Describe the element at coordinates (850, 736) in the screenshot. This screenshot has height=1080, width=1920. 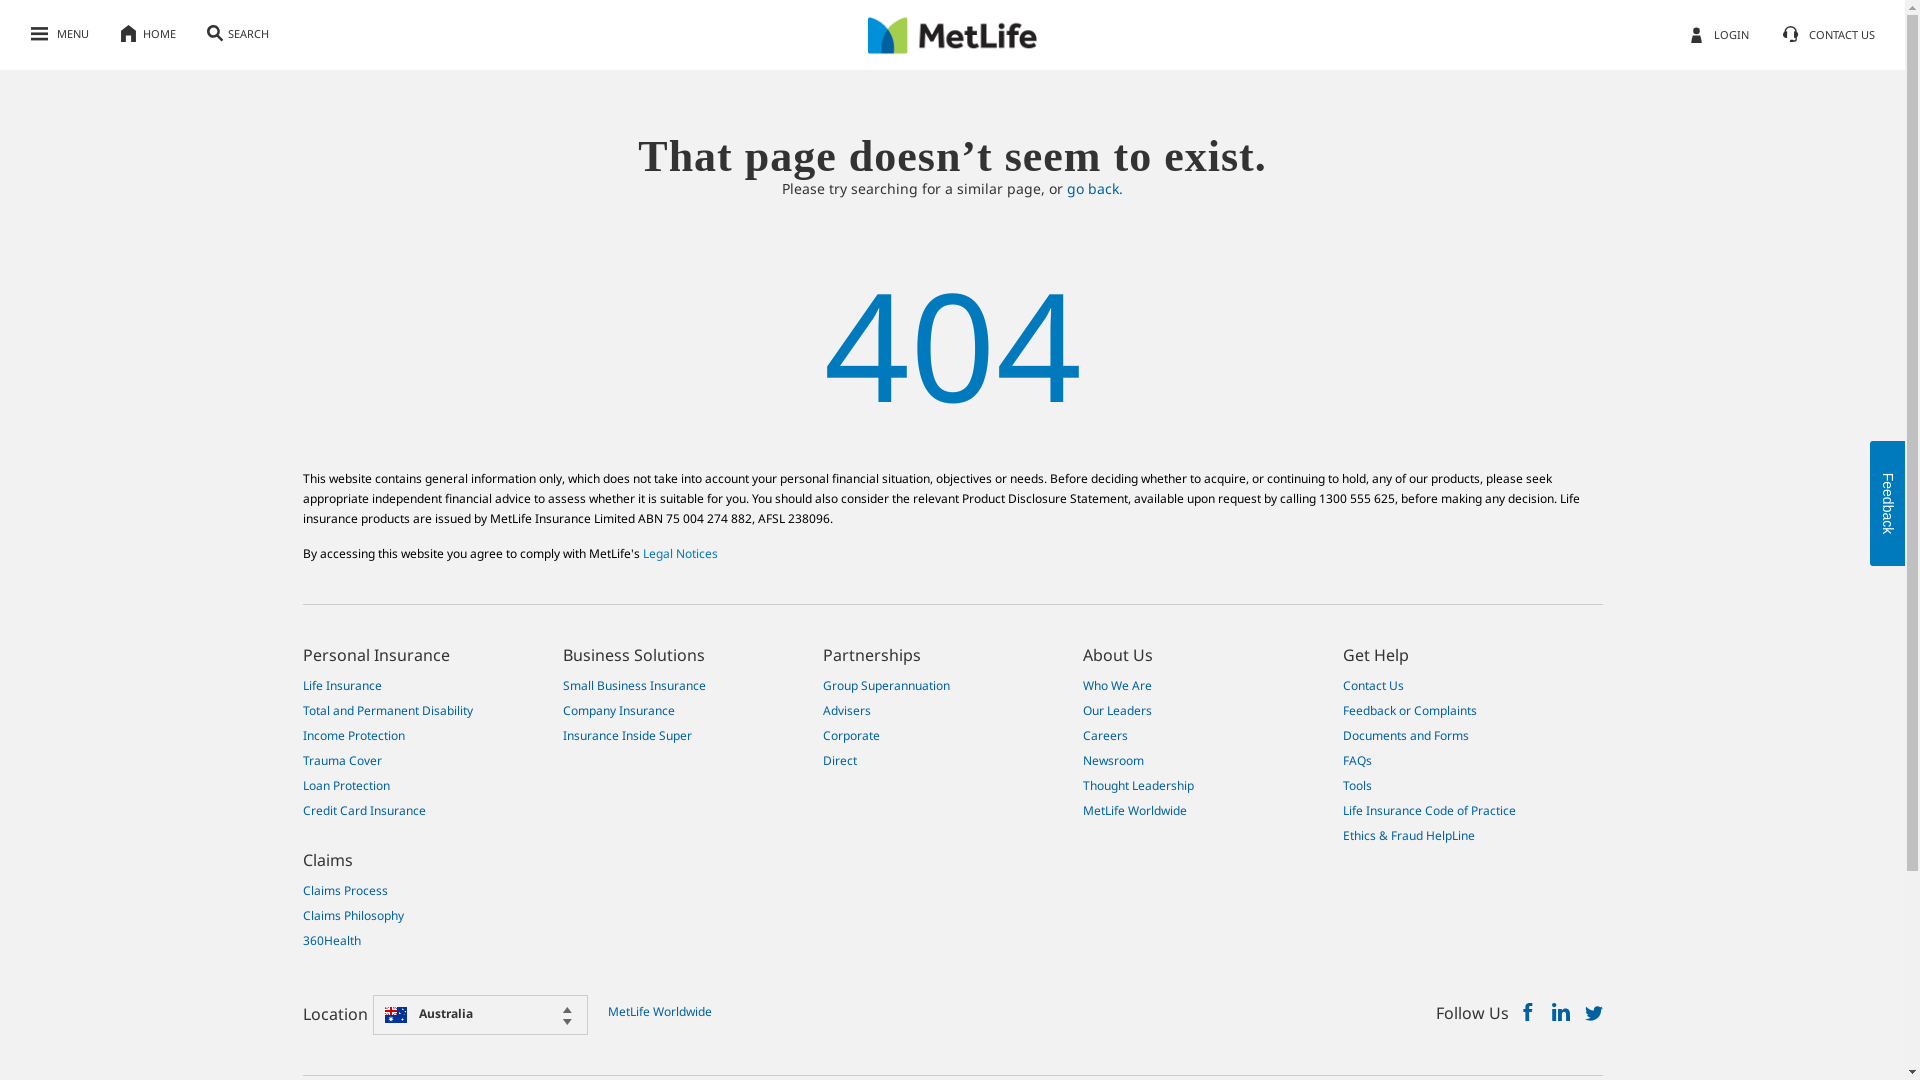
I see `Corporate` at that location.